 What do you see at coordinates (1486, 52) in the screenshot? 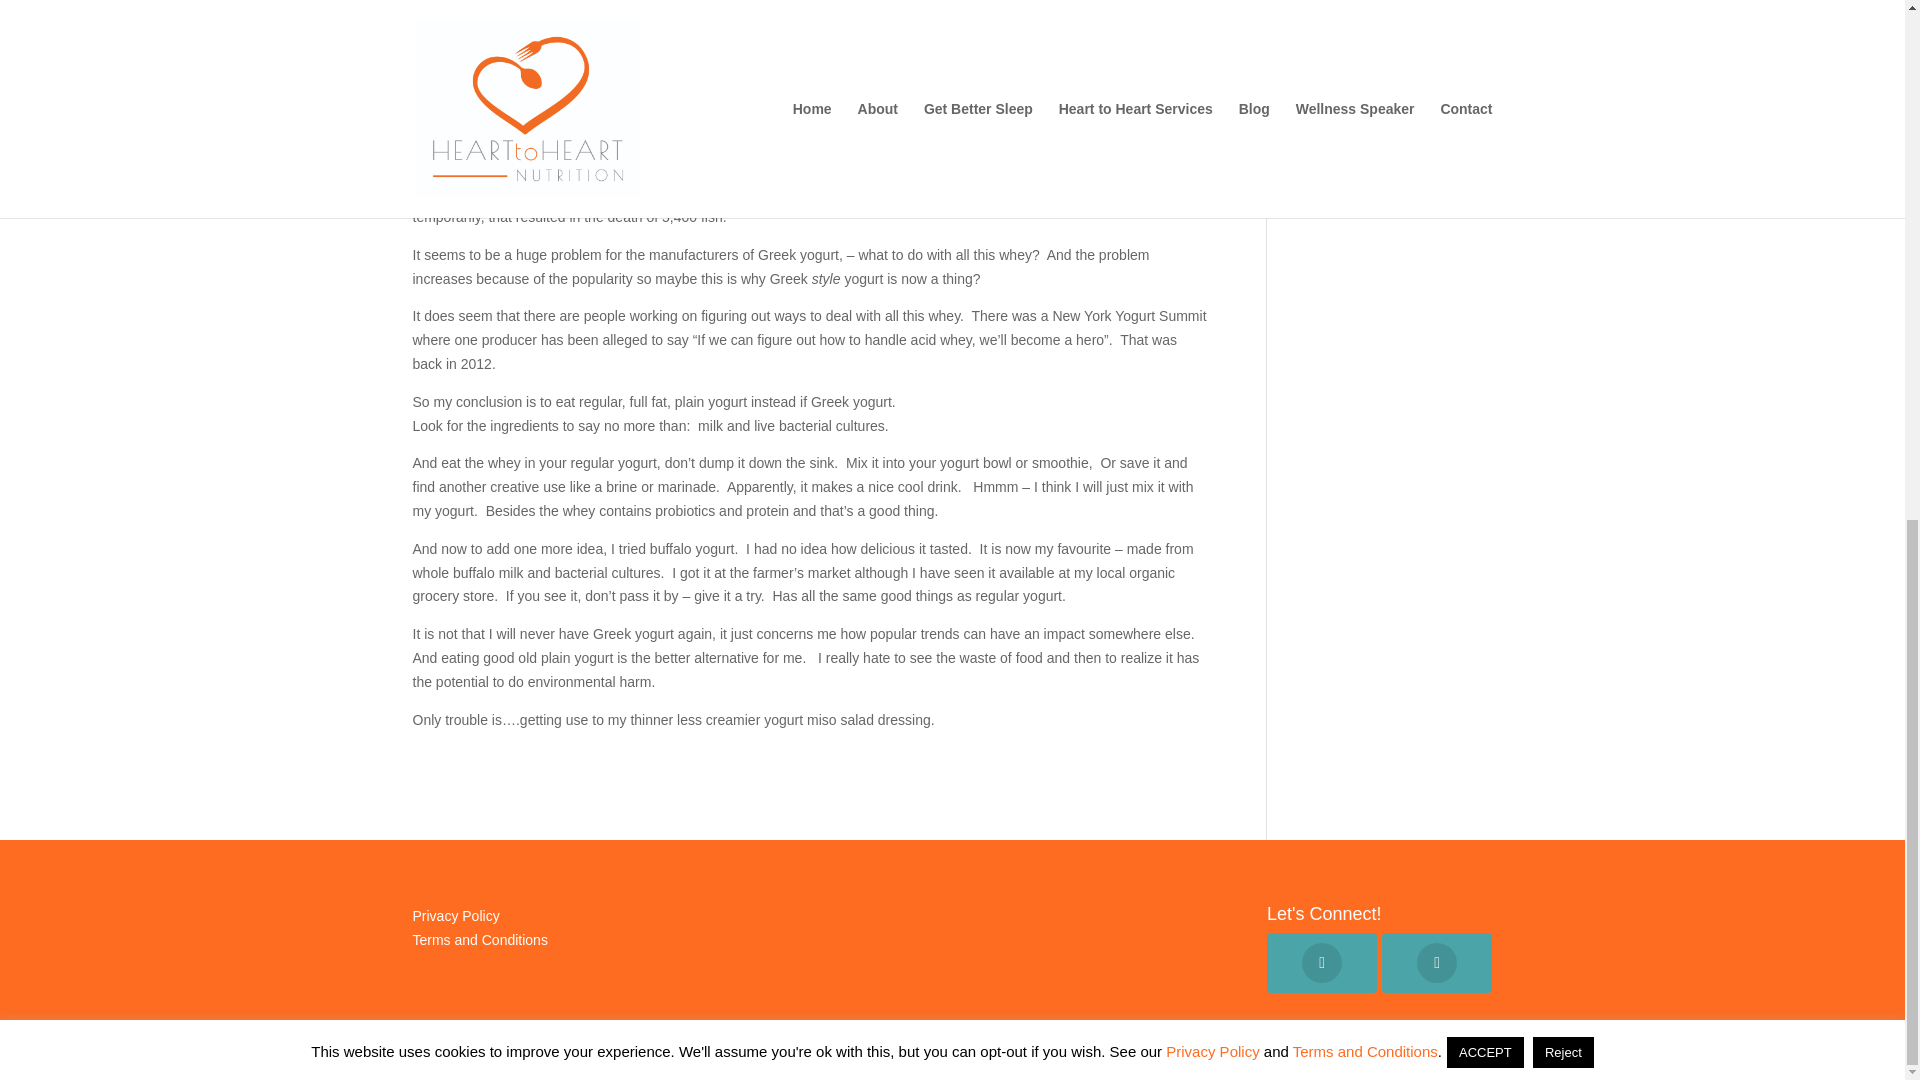
I see `ACCEPT` at bounding box center [1486, 52].